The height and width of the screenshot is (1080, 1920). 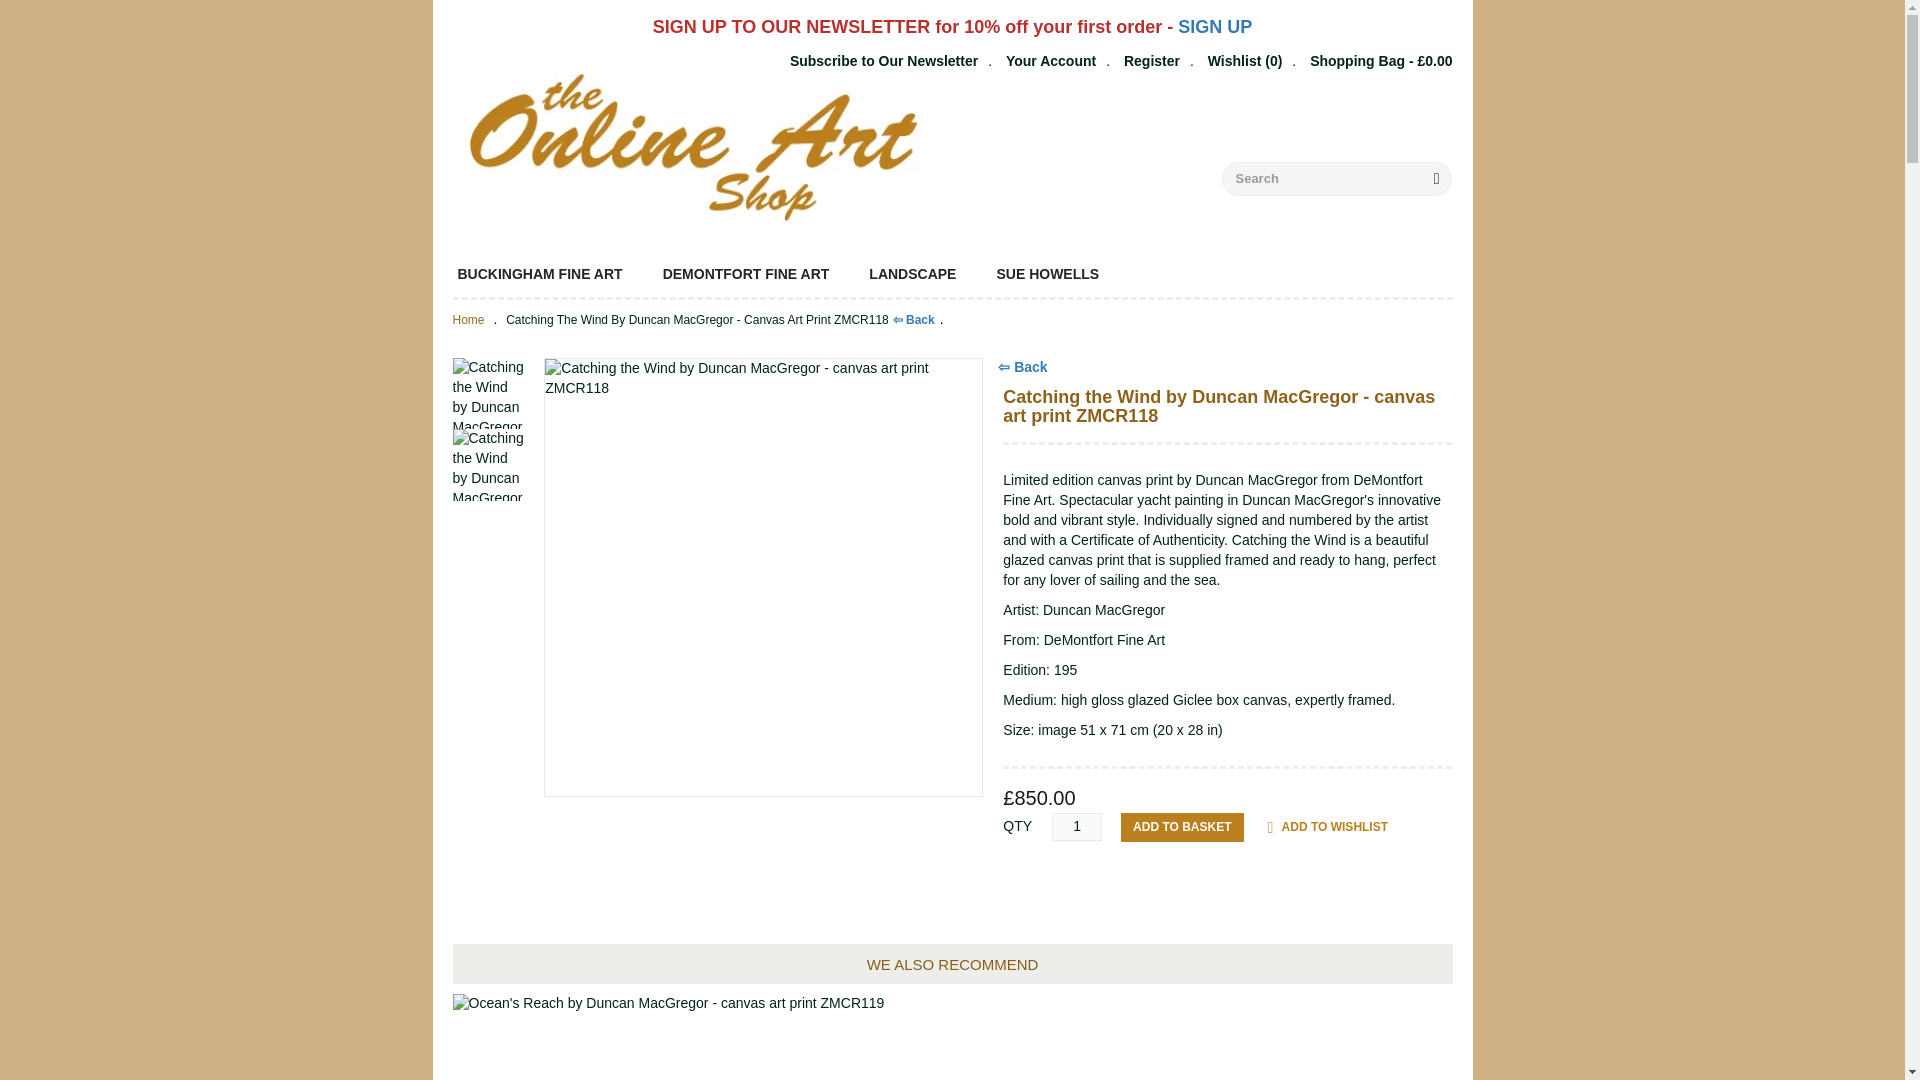 What do you see at coordinates (1077, 827) in the screenshot?
I see `1` at bounding box center [1077, 827].